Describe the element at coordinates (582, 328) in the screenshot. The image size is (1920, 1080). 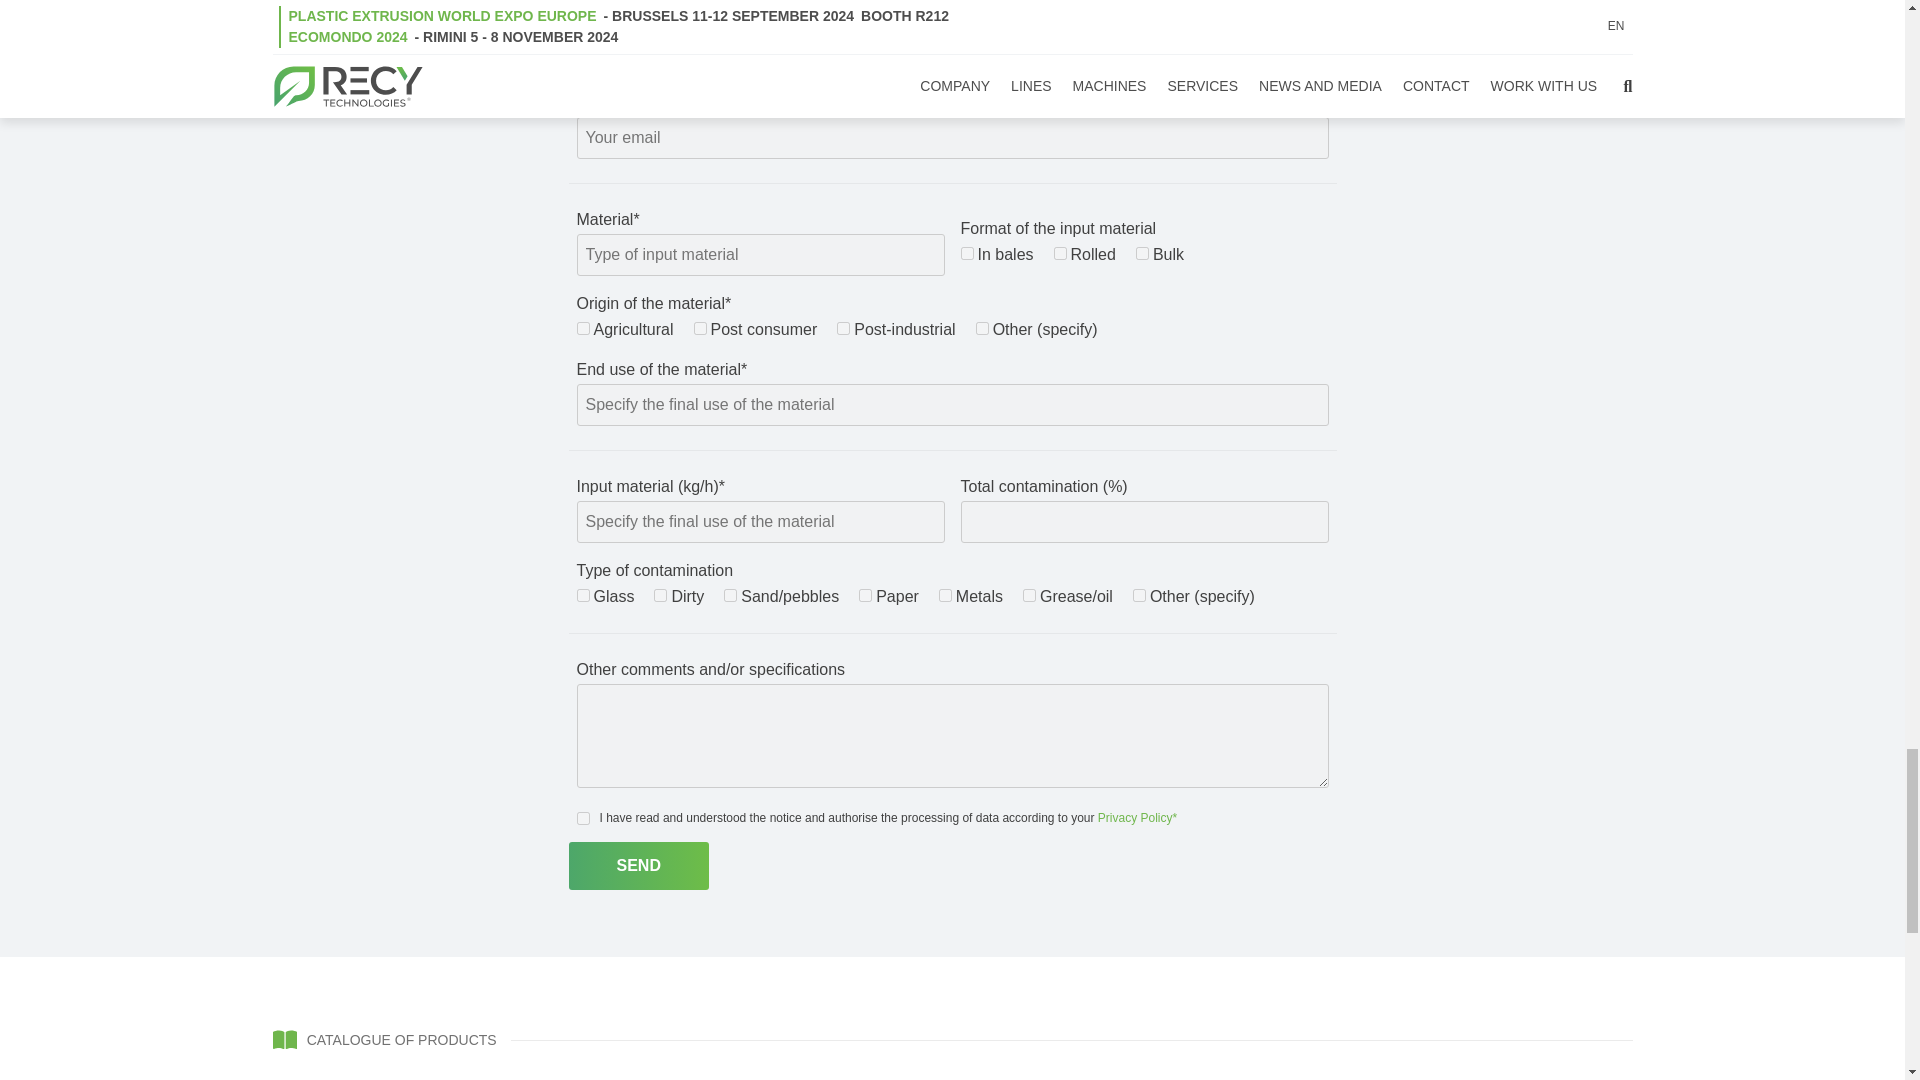
I see `Agricolo` at that location.